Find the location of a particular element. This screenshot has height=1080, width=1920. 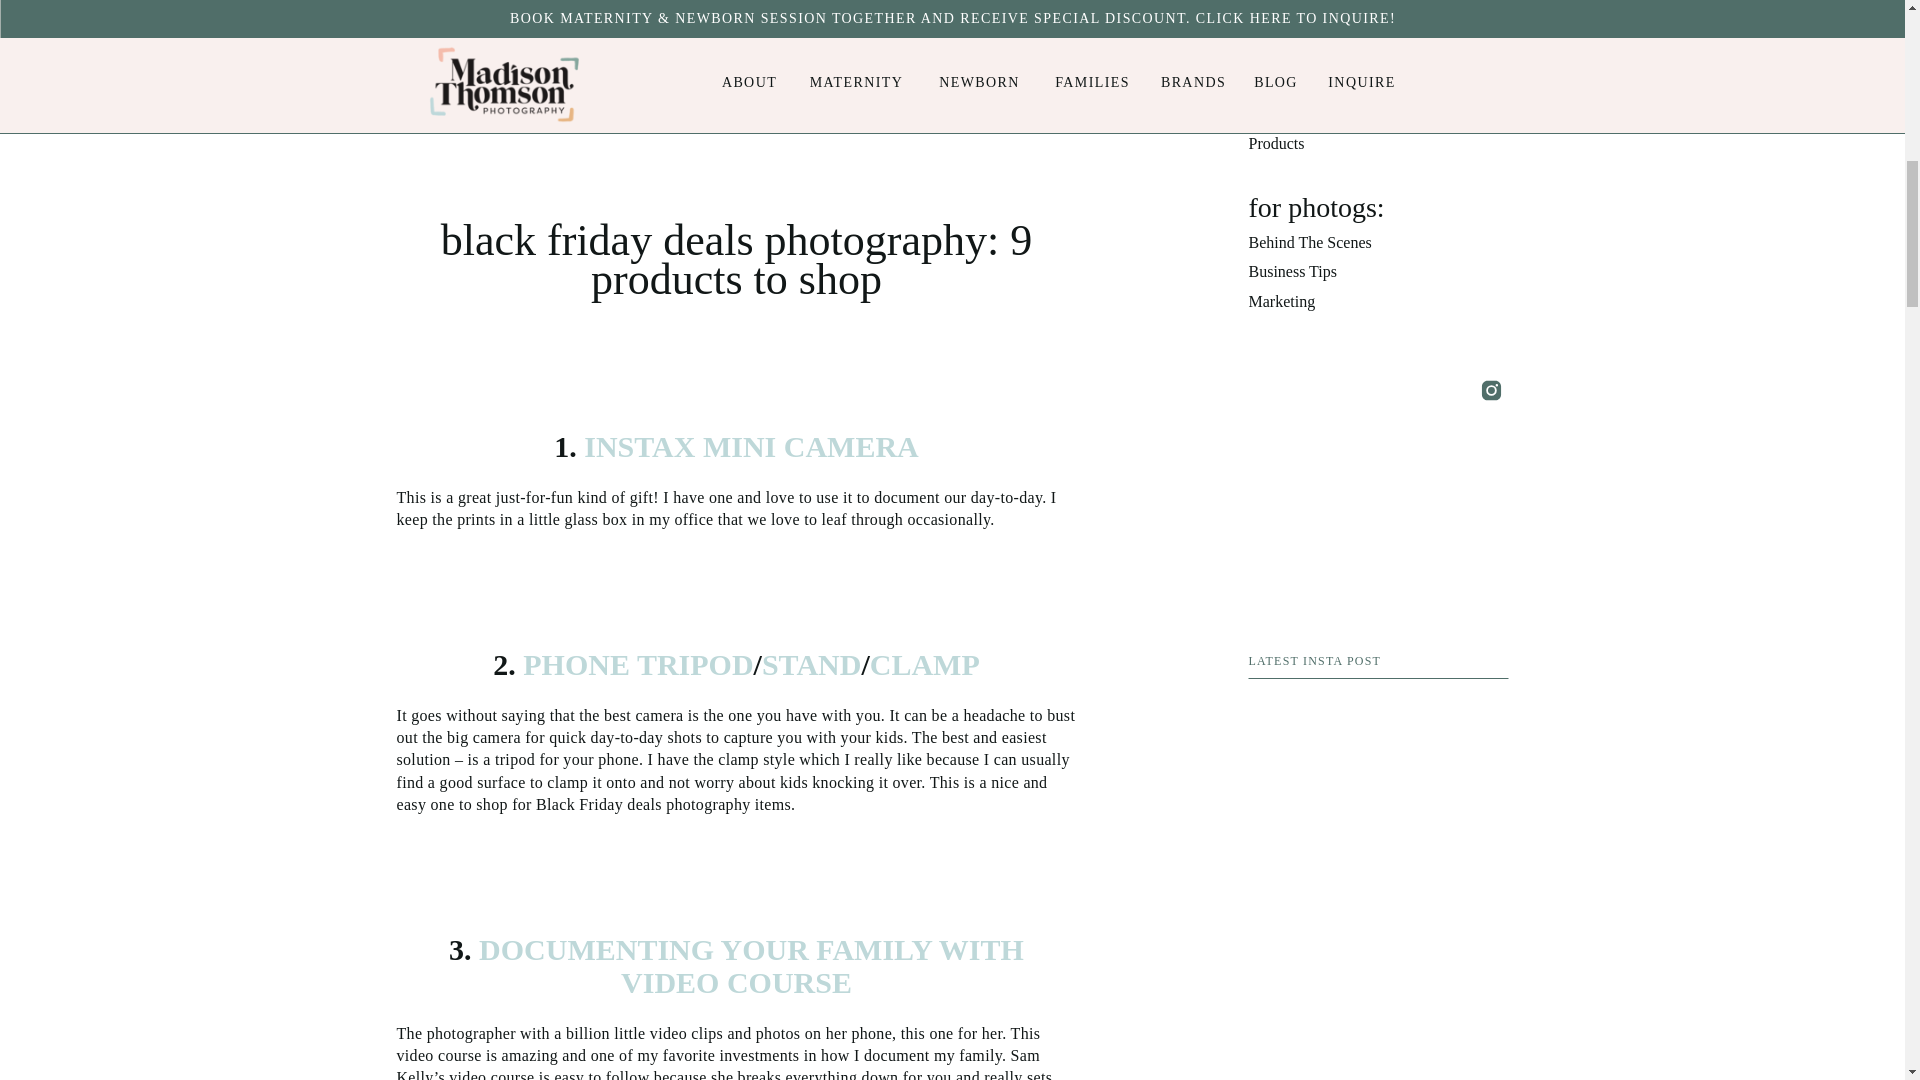

Products is located at coordinates (1378, 144).